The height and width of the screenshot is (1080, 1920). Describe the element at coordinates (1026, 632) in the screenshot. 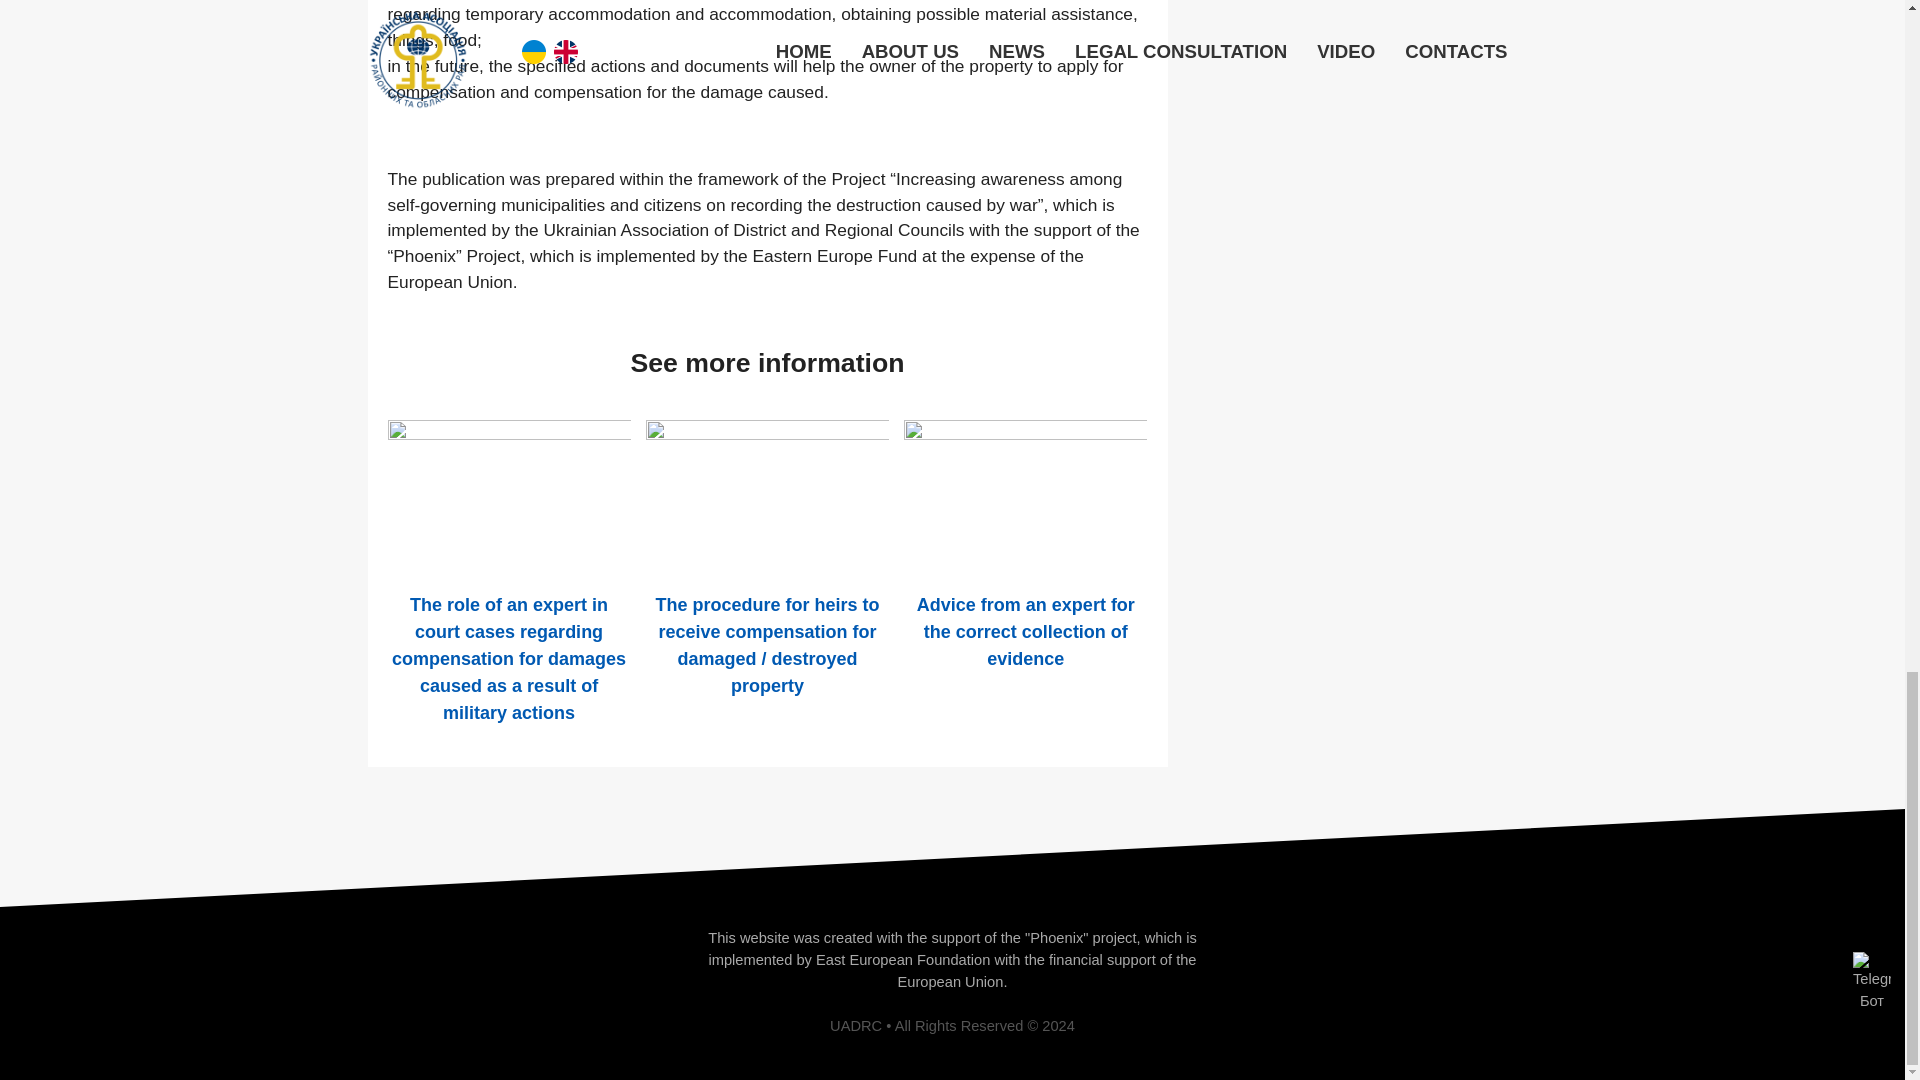

I see `Advice from an expert for the correct collection of evidence` at that location.